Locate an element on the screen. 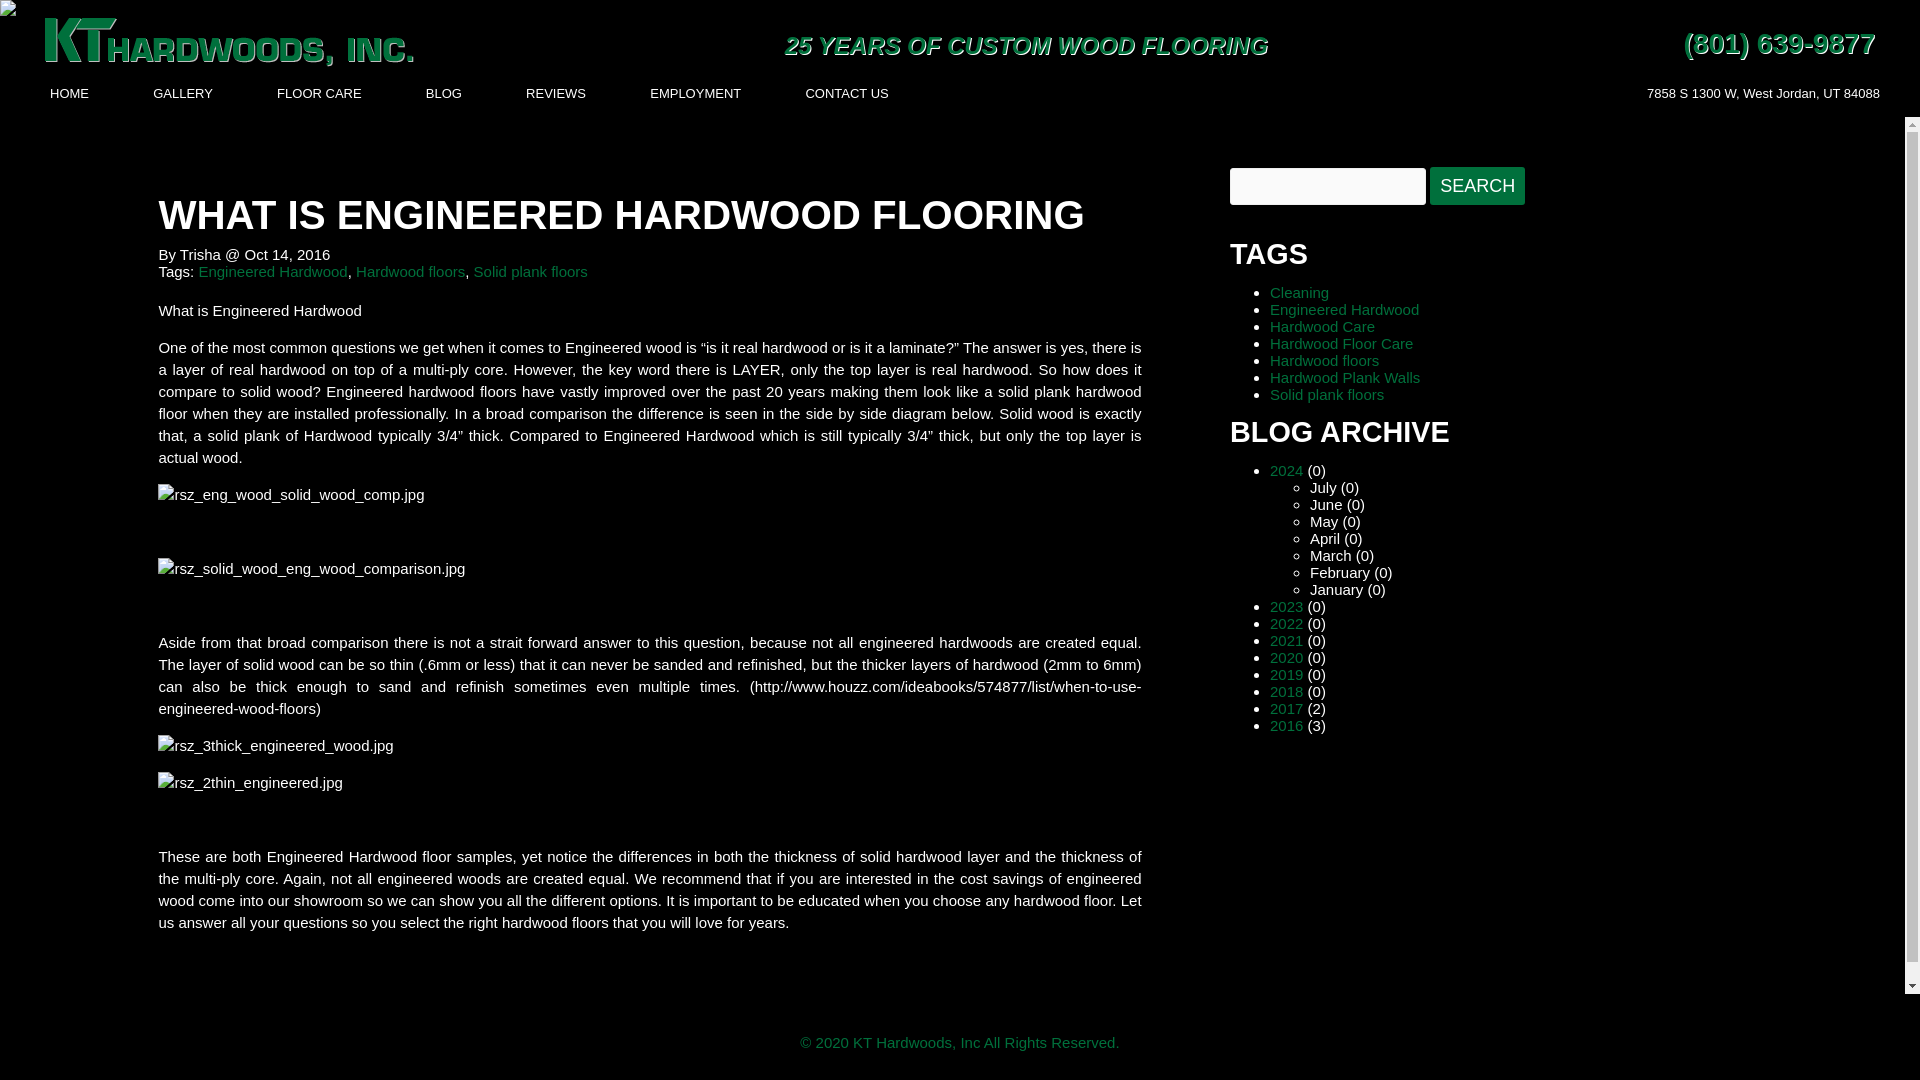 This screenshot has width=1920, height=1080. 2021 is located at coordinates (1286, 640).